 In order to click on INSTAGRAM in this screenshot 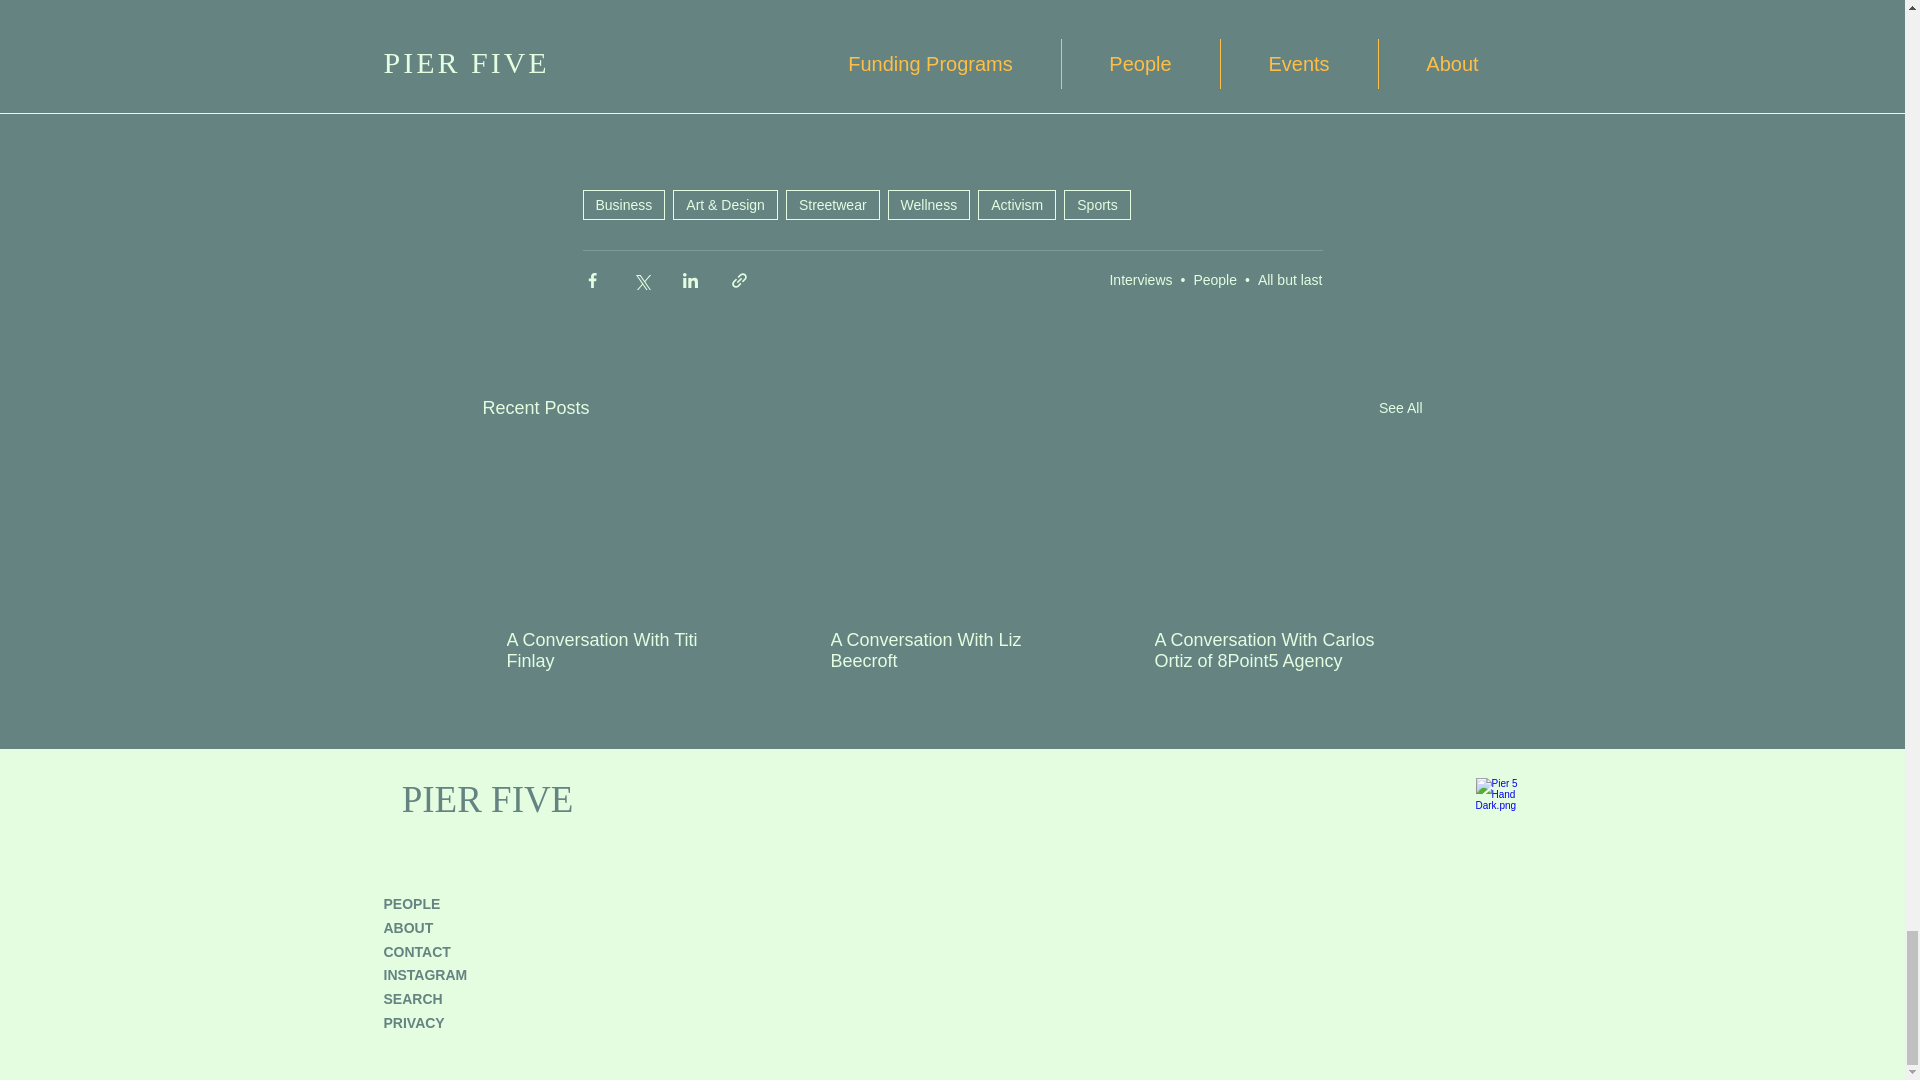, I will do `click(426, 974)`.